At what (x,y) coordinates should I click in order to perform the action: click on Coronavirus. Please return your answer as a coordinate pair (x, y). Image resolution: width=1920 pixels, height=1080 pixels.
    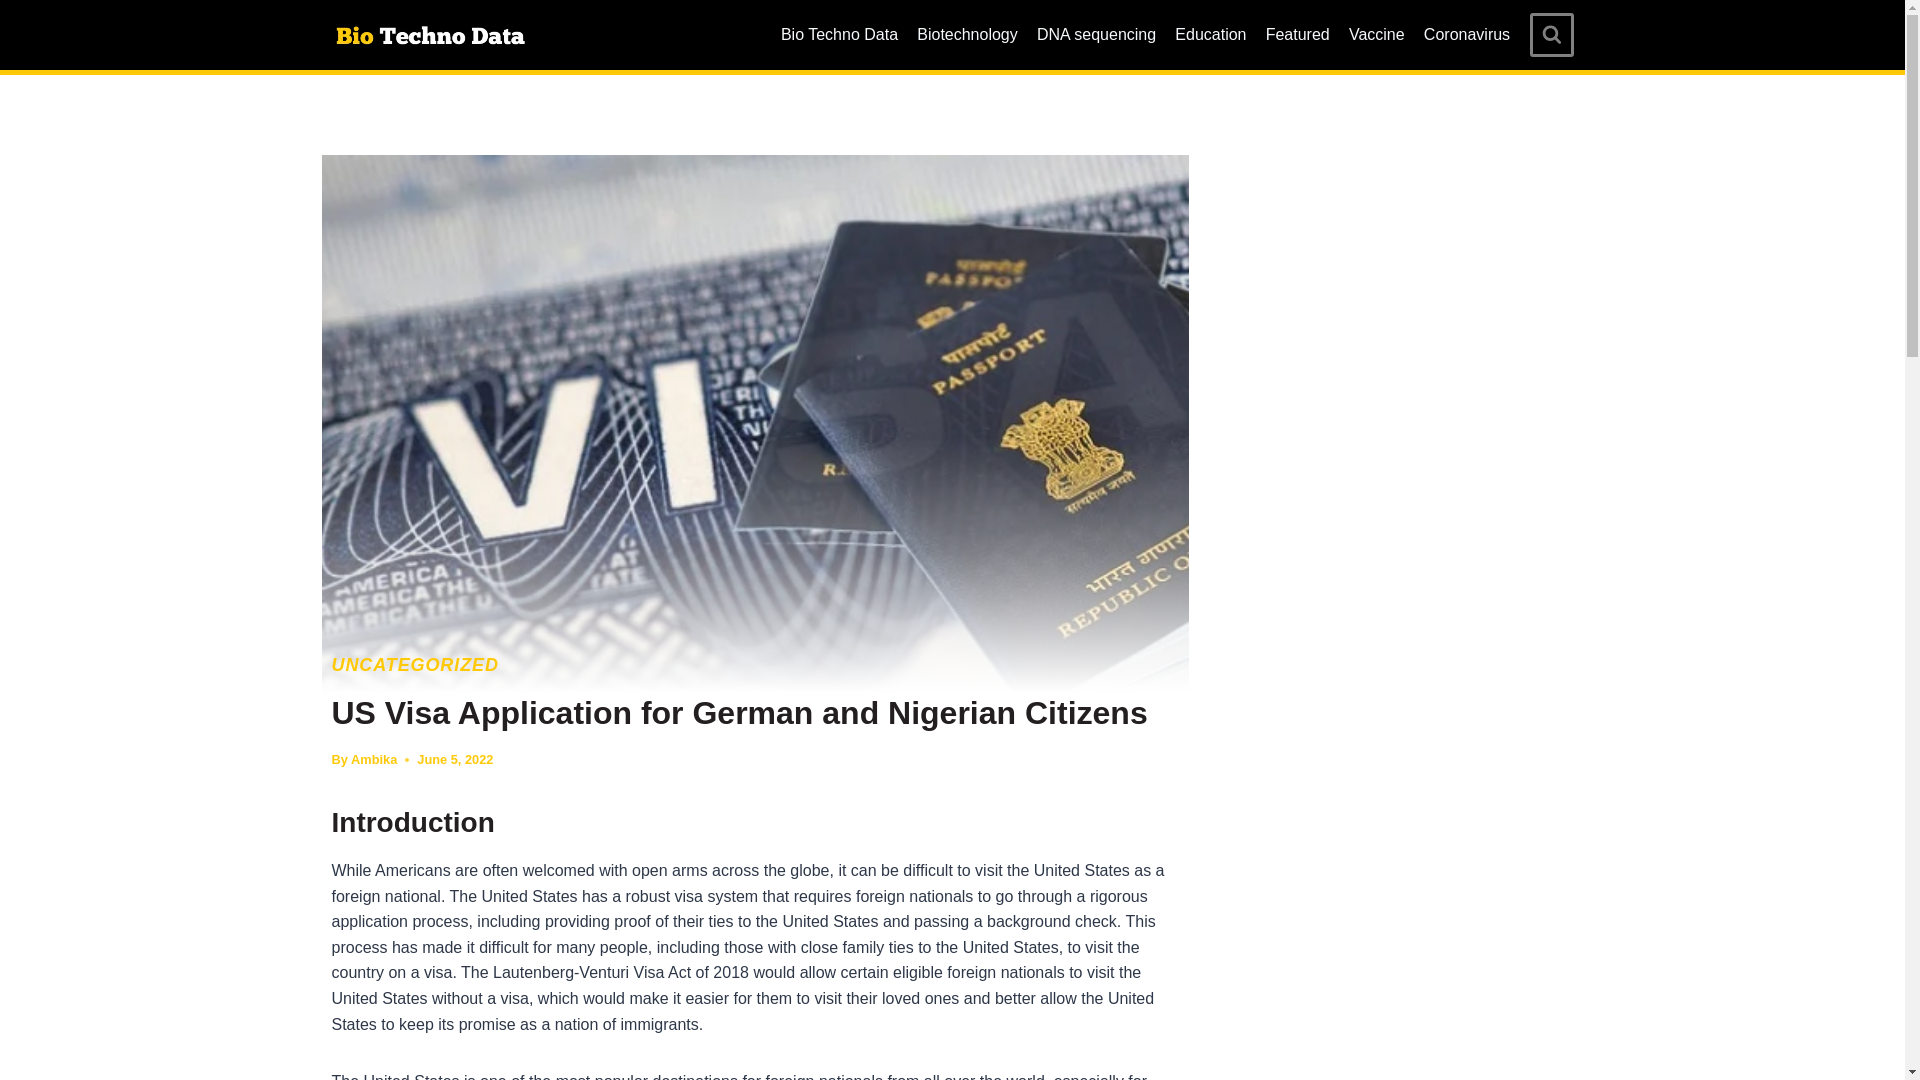
    Looking at the image, I should click on (1466, 35).